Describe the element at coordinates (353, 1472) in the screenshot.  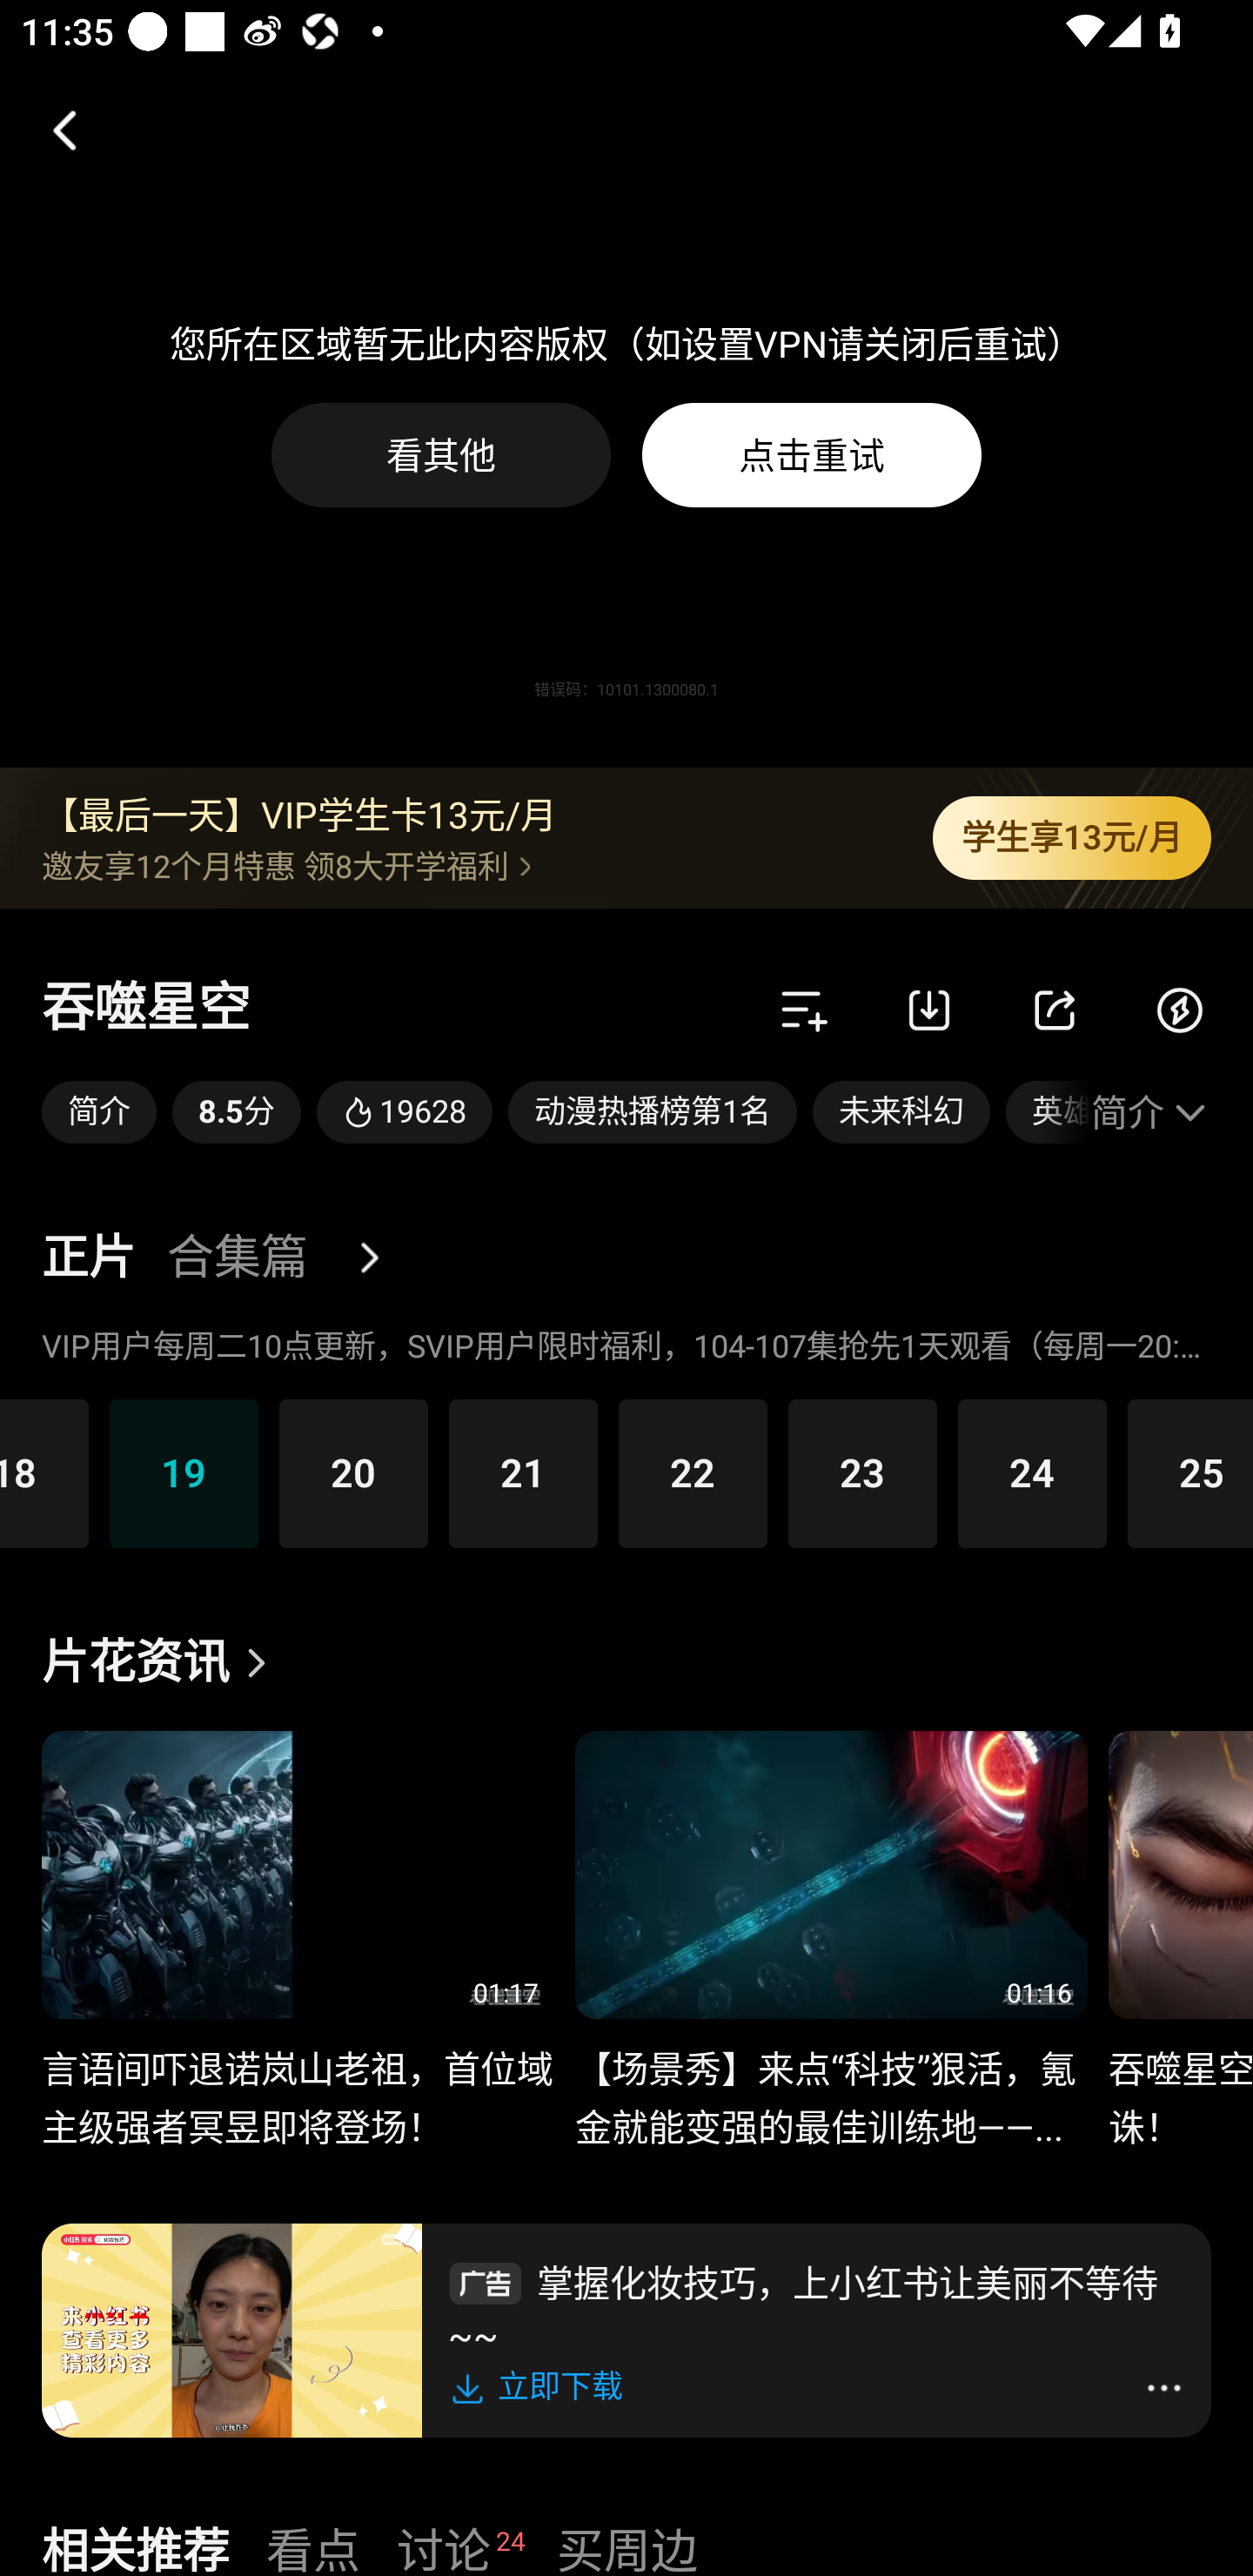
I see `第20集 20` at that location.